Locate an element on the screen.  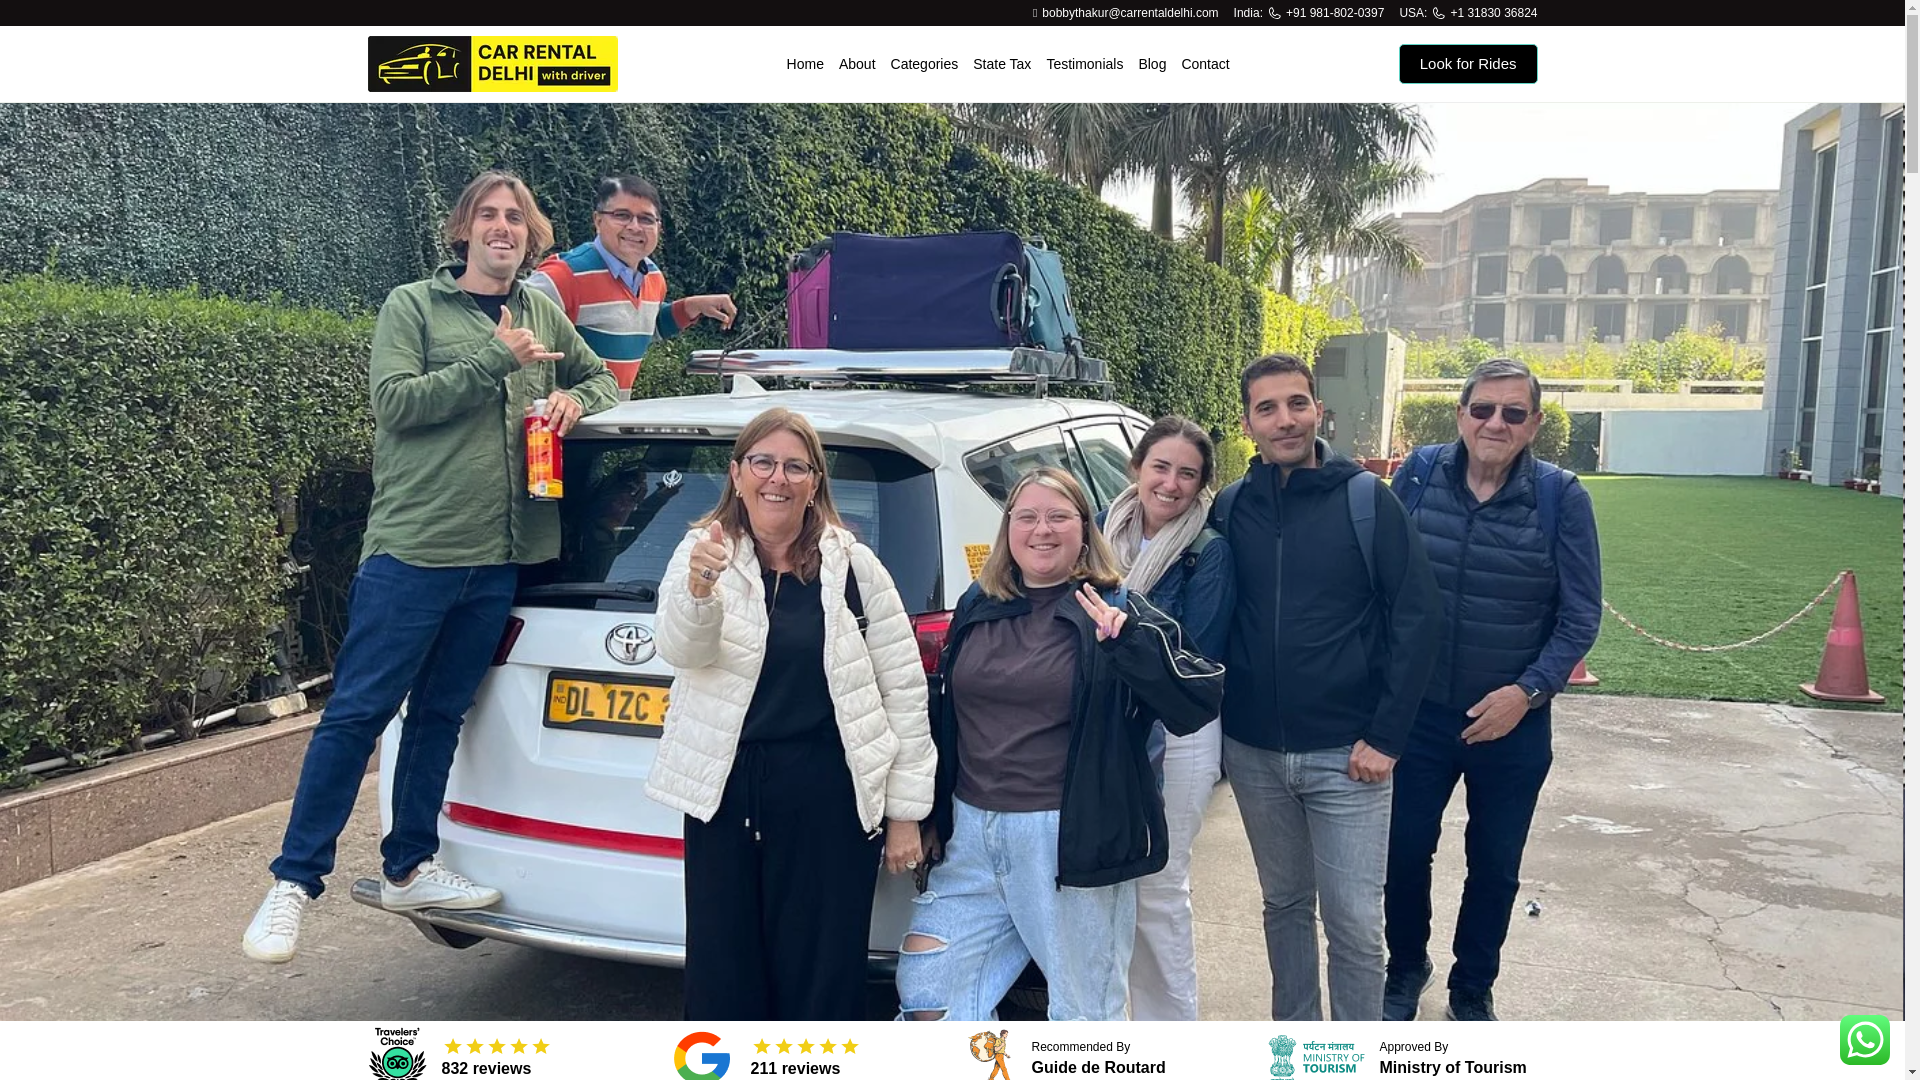
About is located at coordinates (857, 64).